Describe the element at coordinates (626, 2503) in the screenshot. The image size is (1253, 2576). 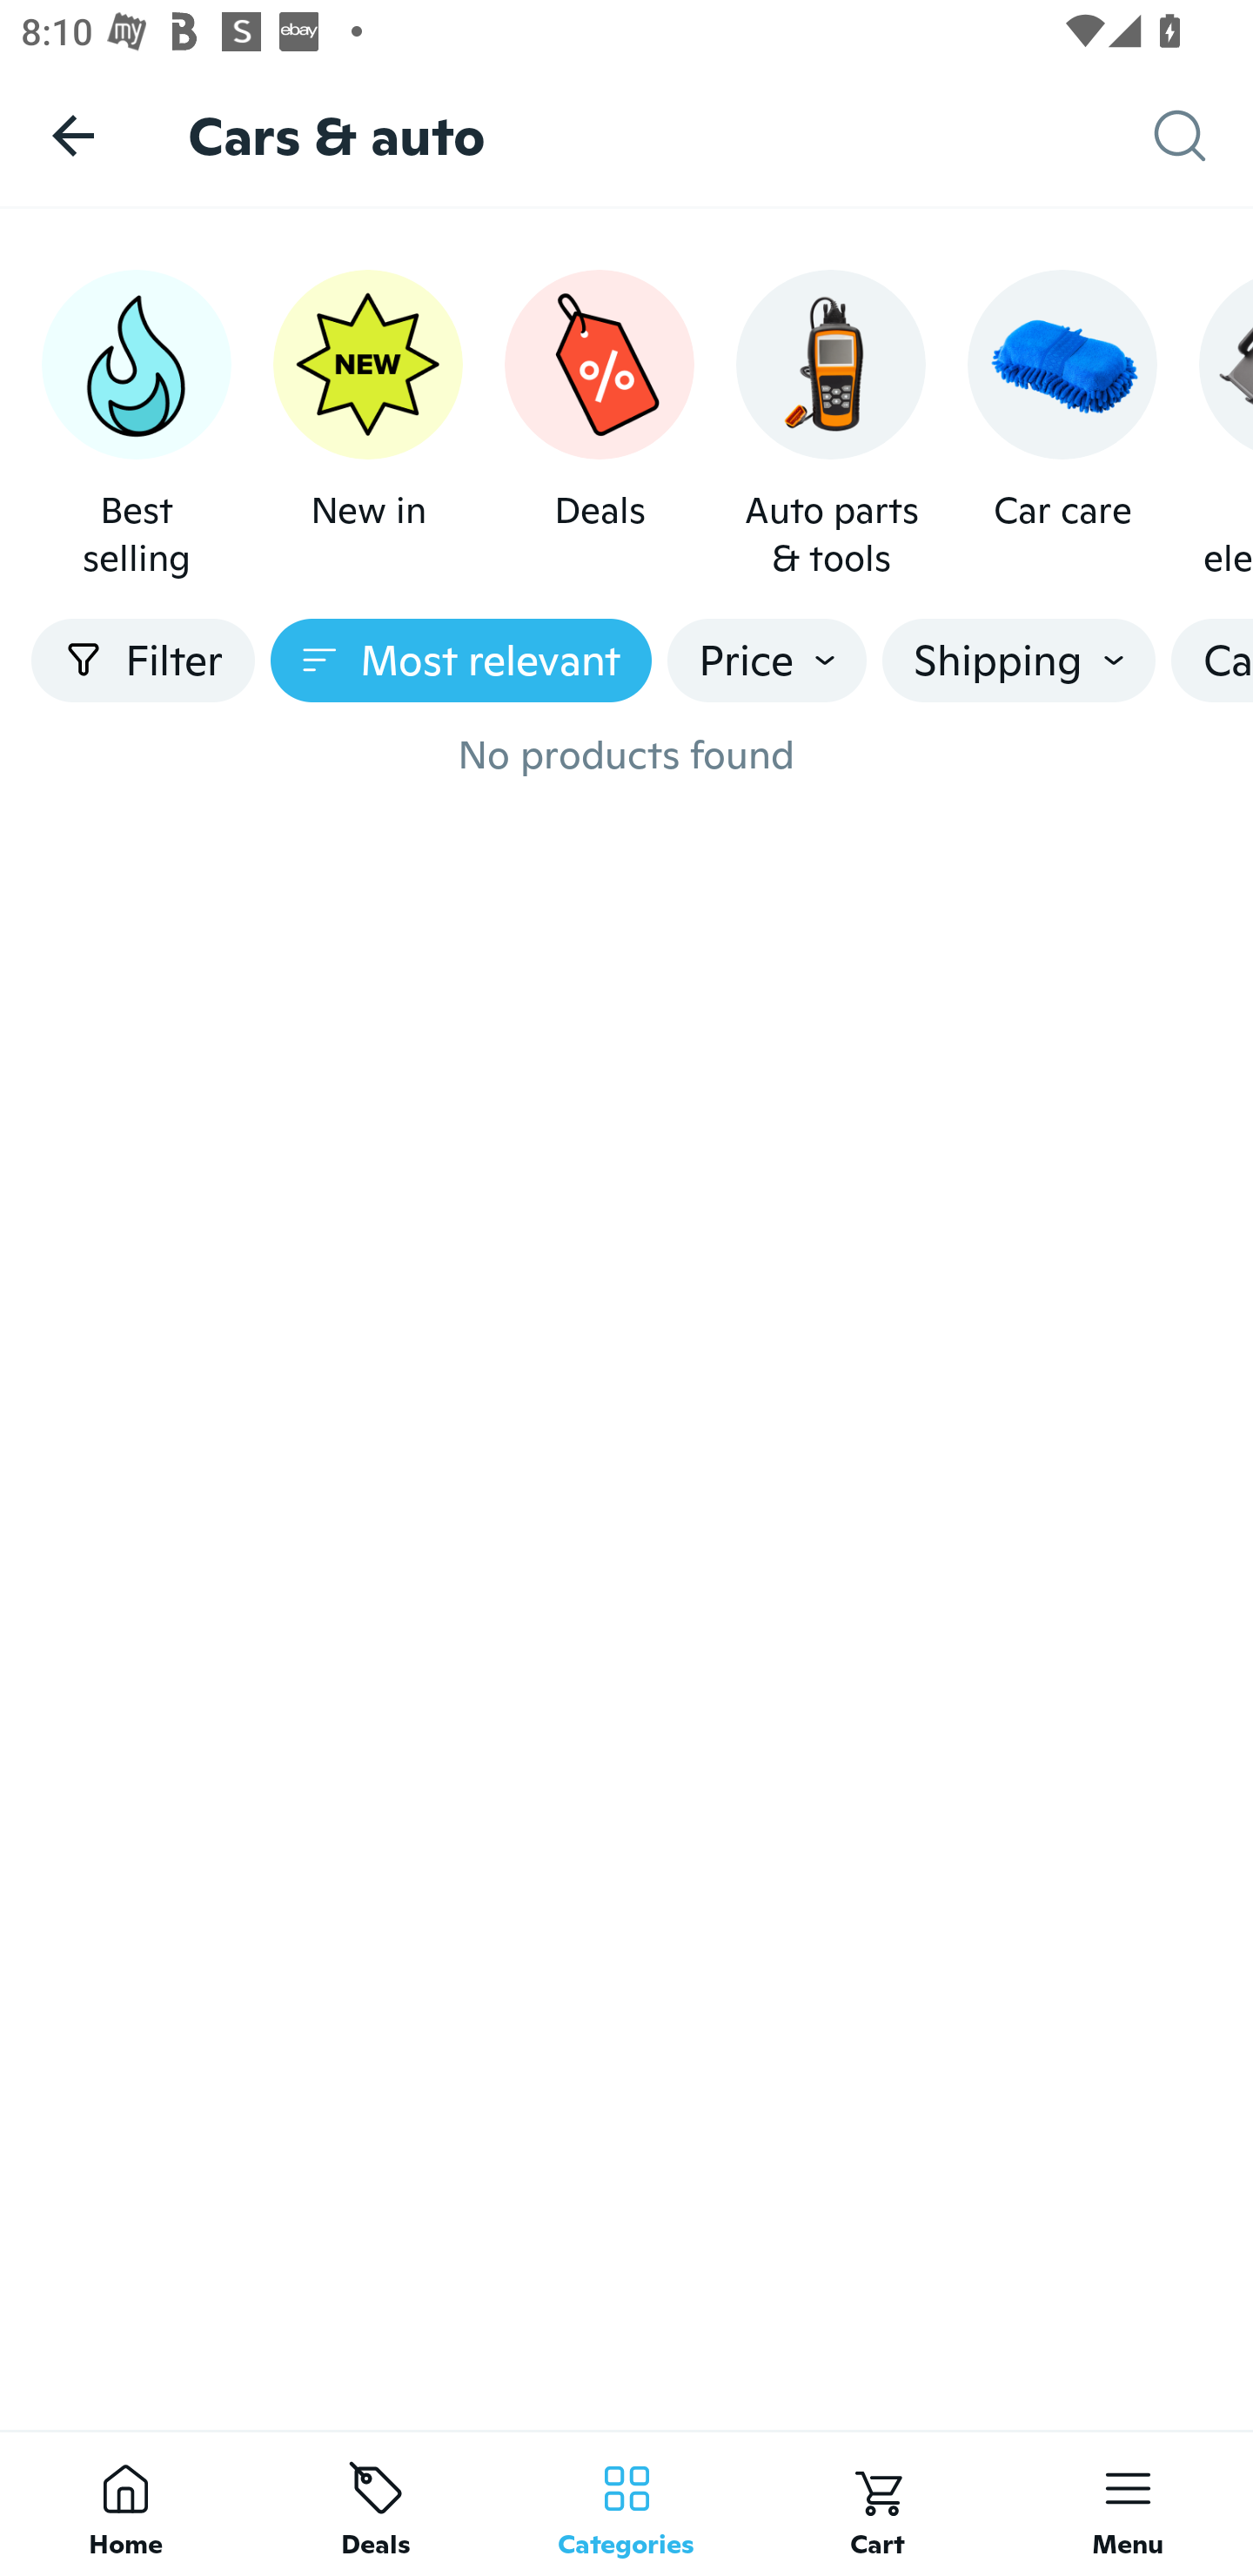
I see `Categories` at that location.